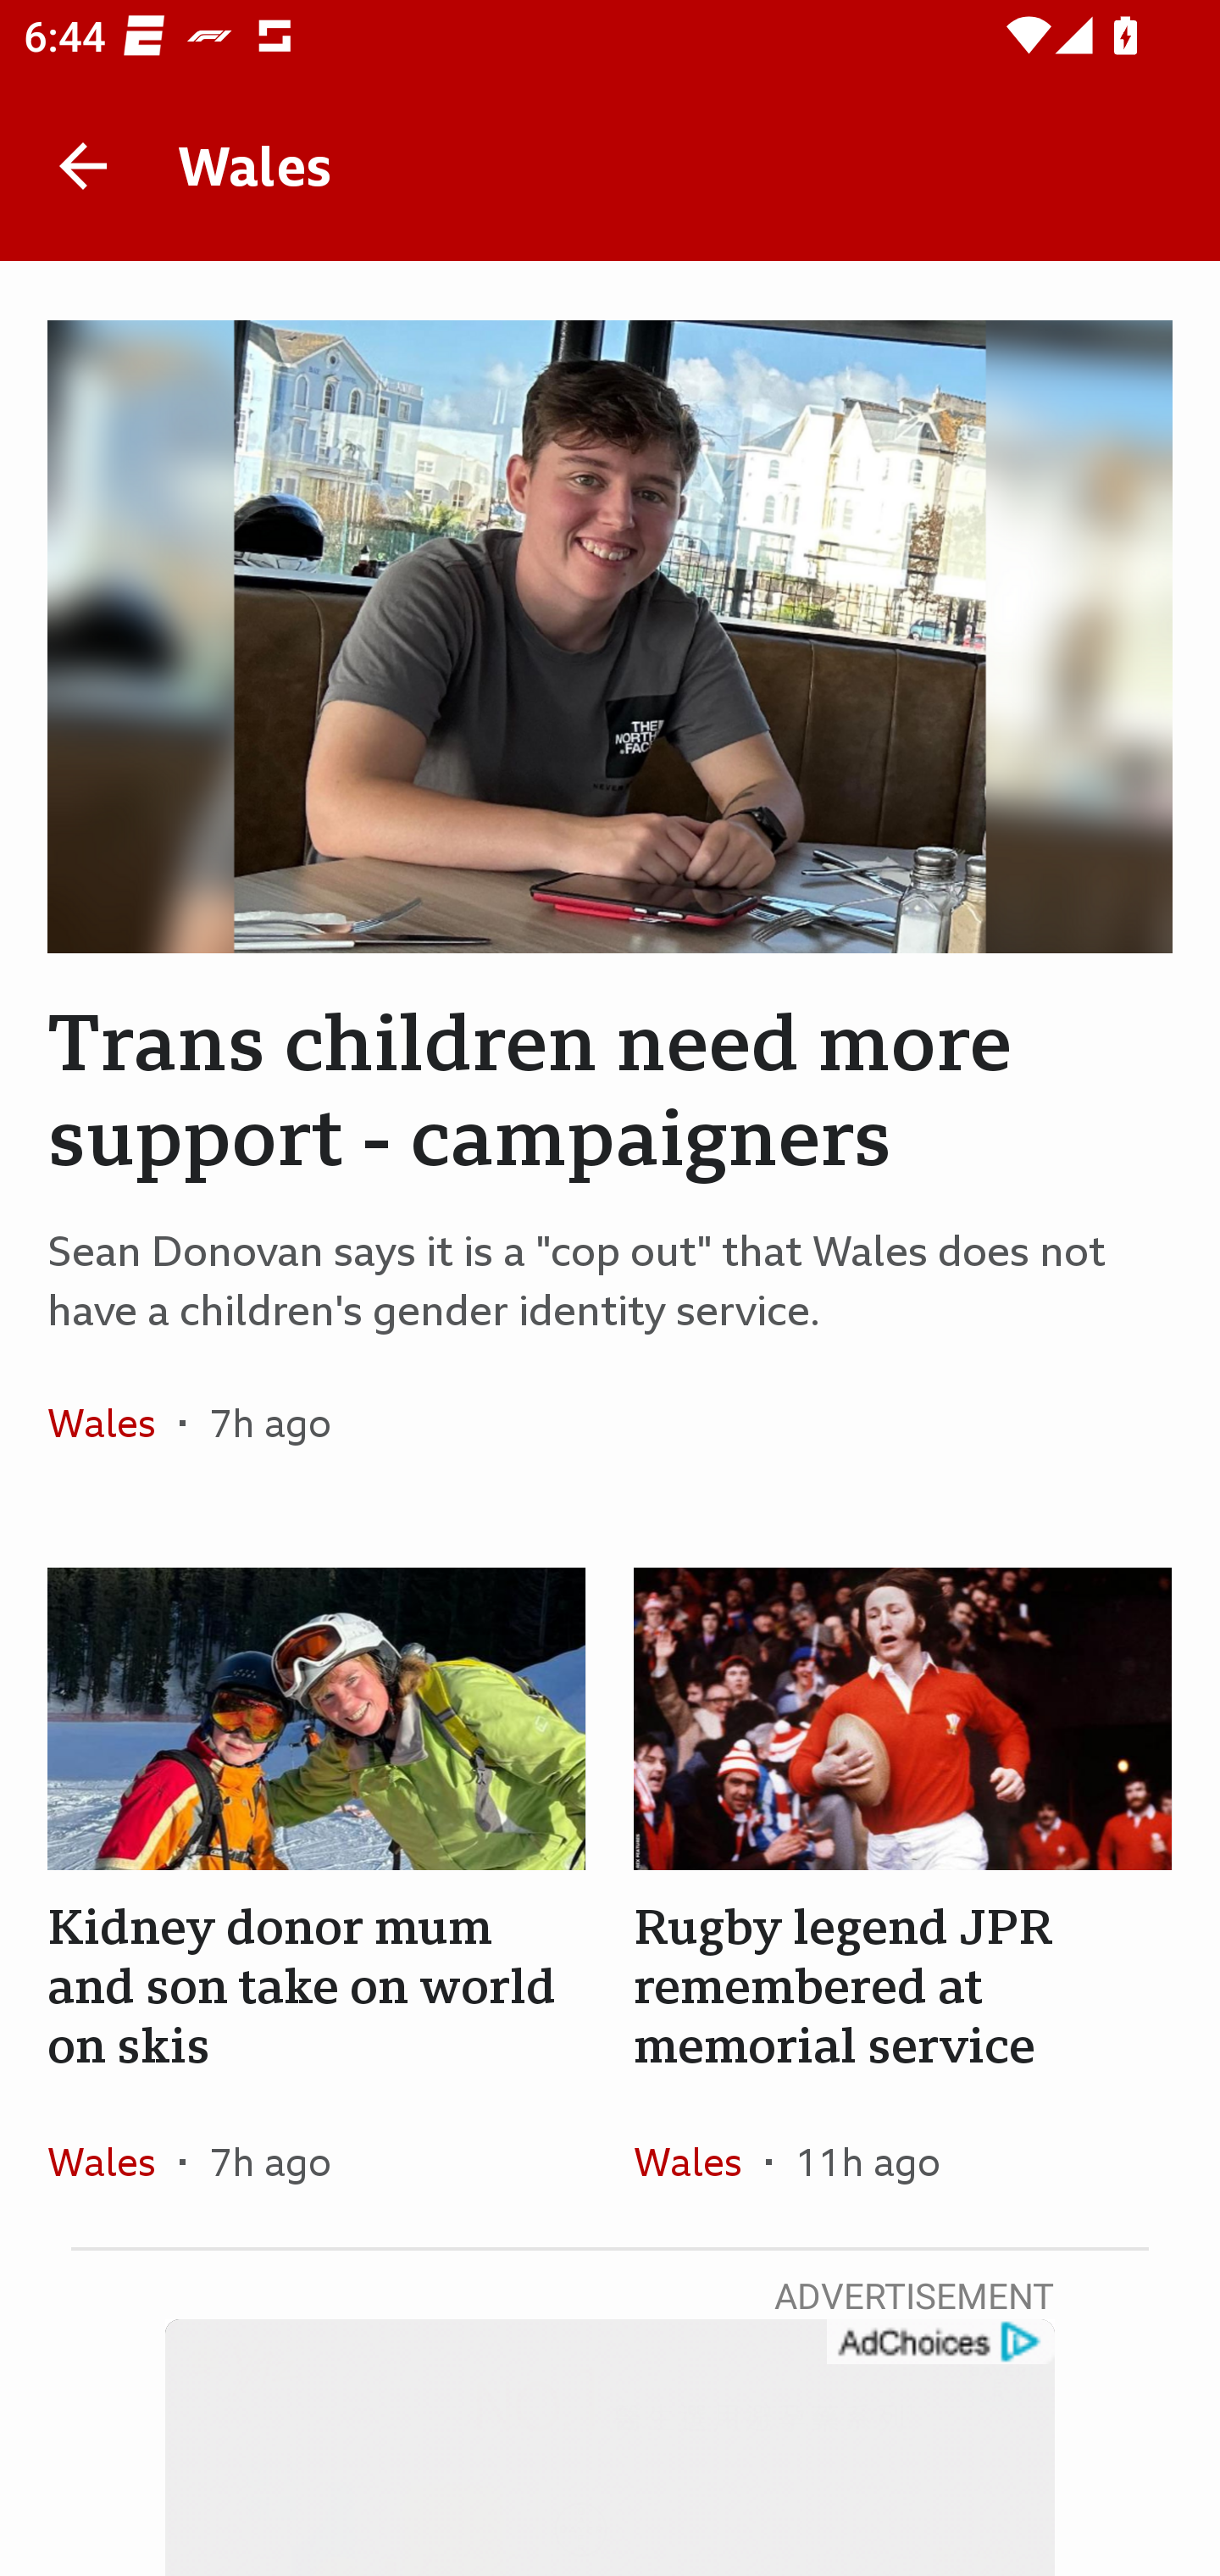  Describe the element at coordinates (939, 2342) in the screenshot. I see `get?name=admarker-full-tl` at that location.